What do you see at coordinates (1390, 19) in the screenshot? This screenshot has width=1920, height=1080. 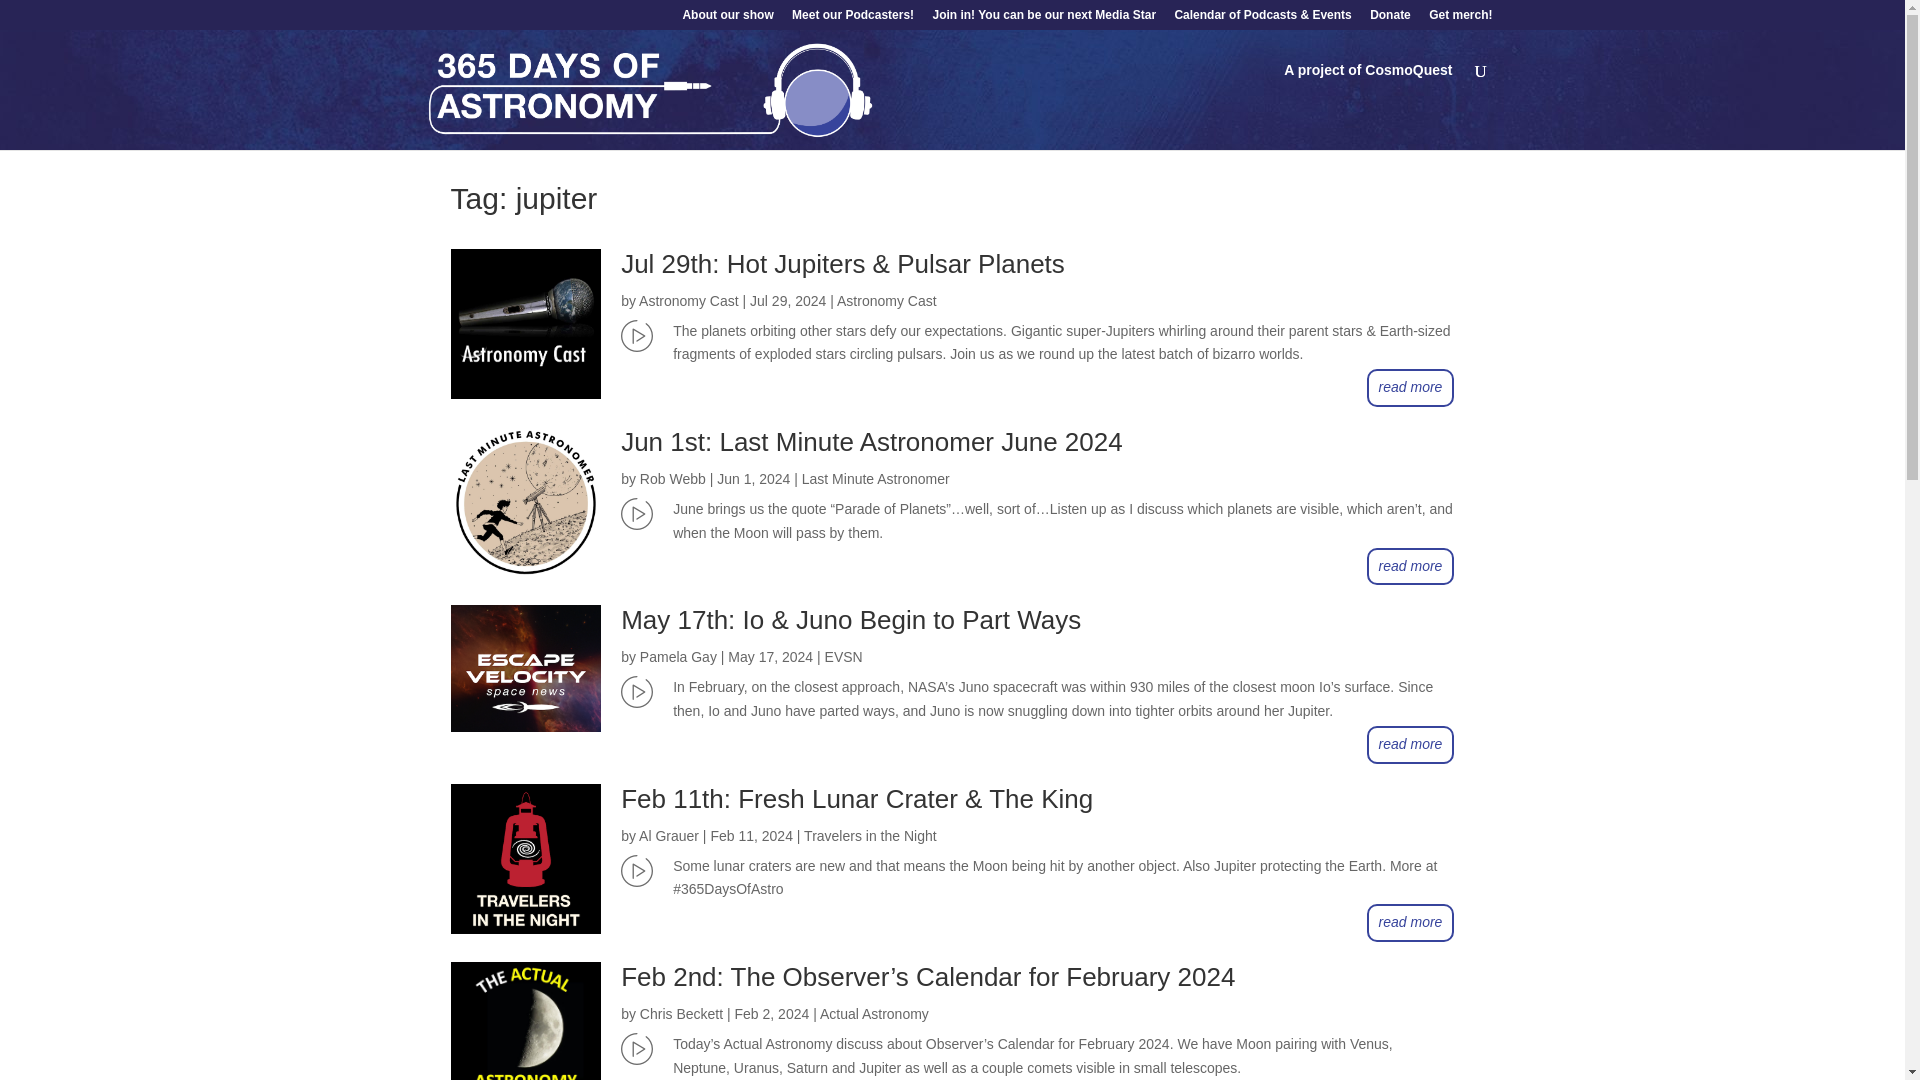 I see `Donate` at bounding box center [1390, 19].